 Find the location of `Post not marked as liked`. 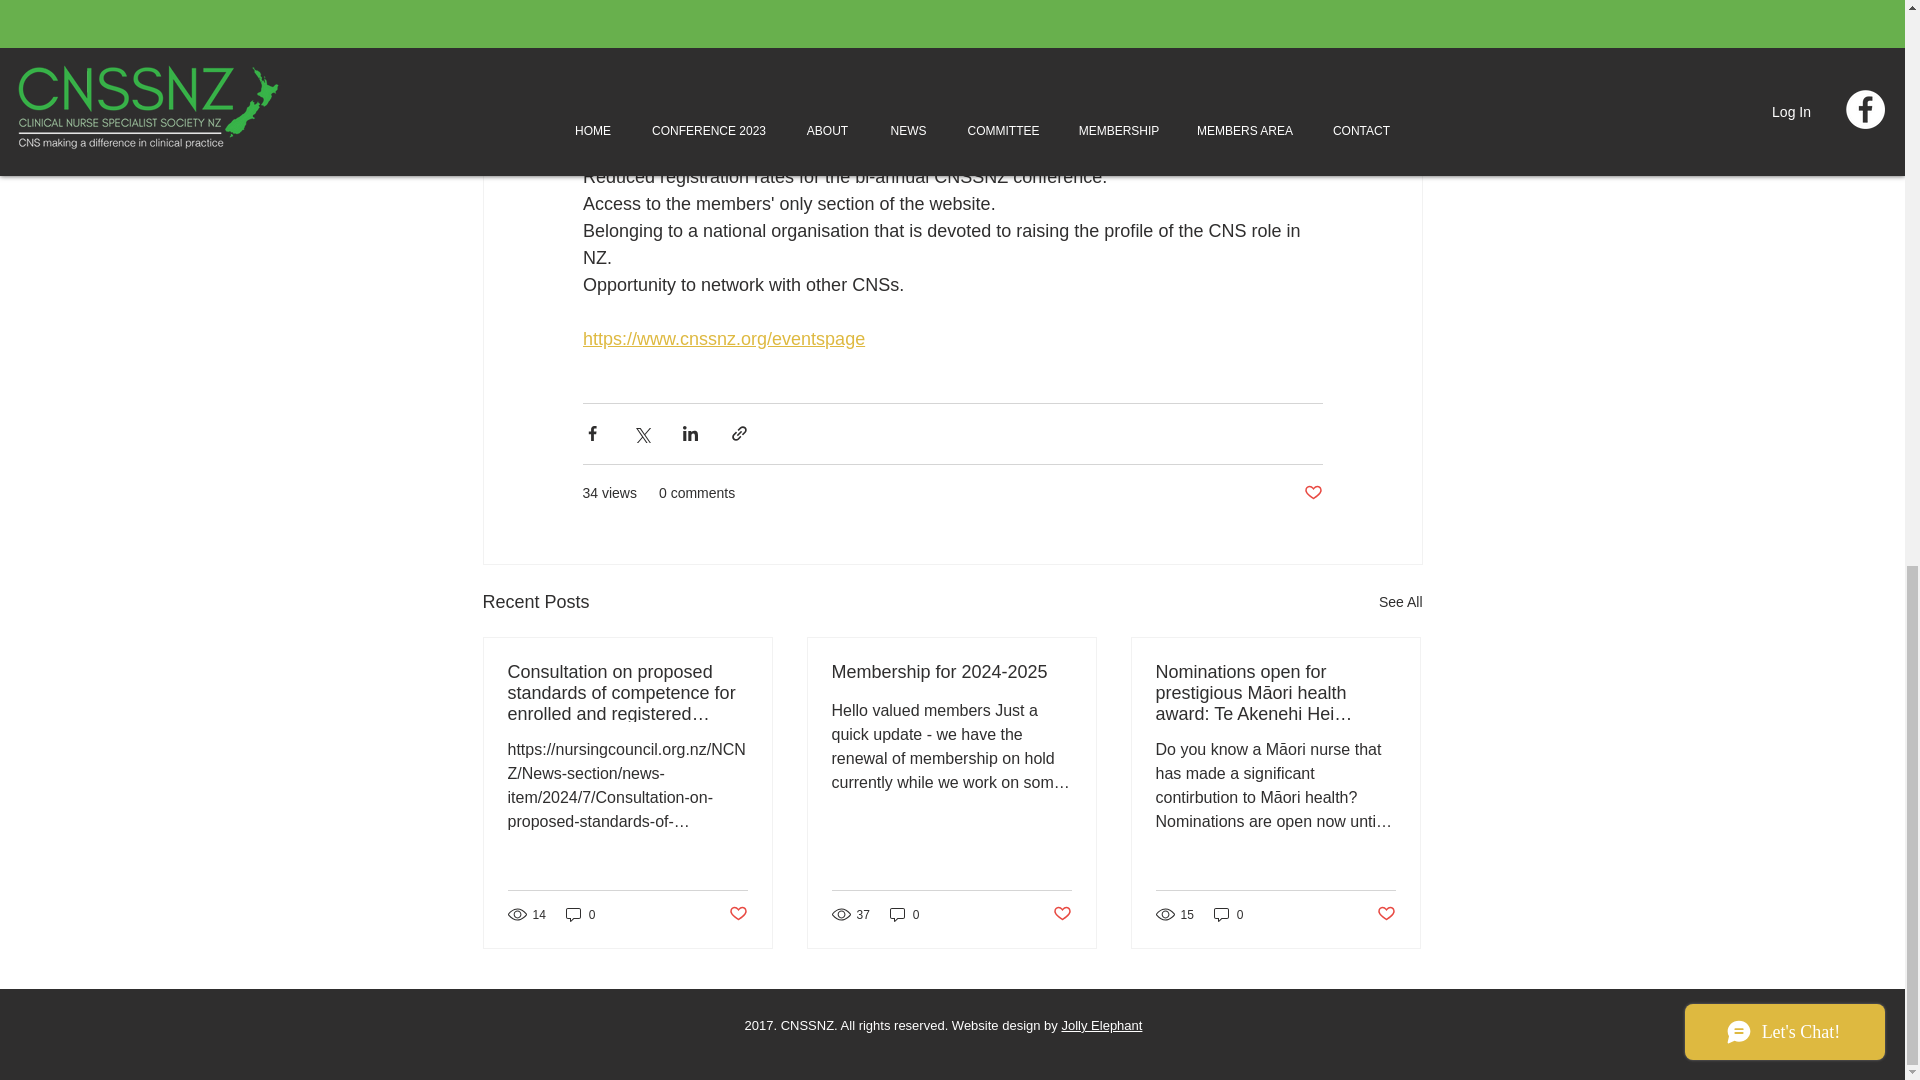

Post not marked as liked is located at coordinates (1312, 493).